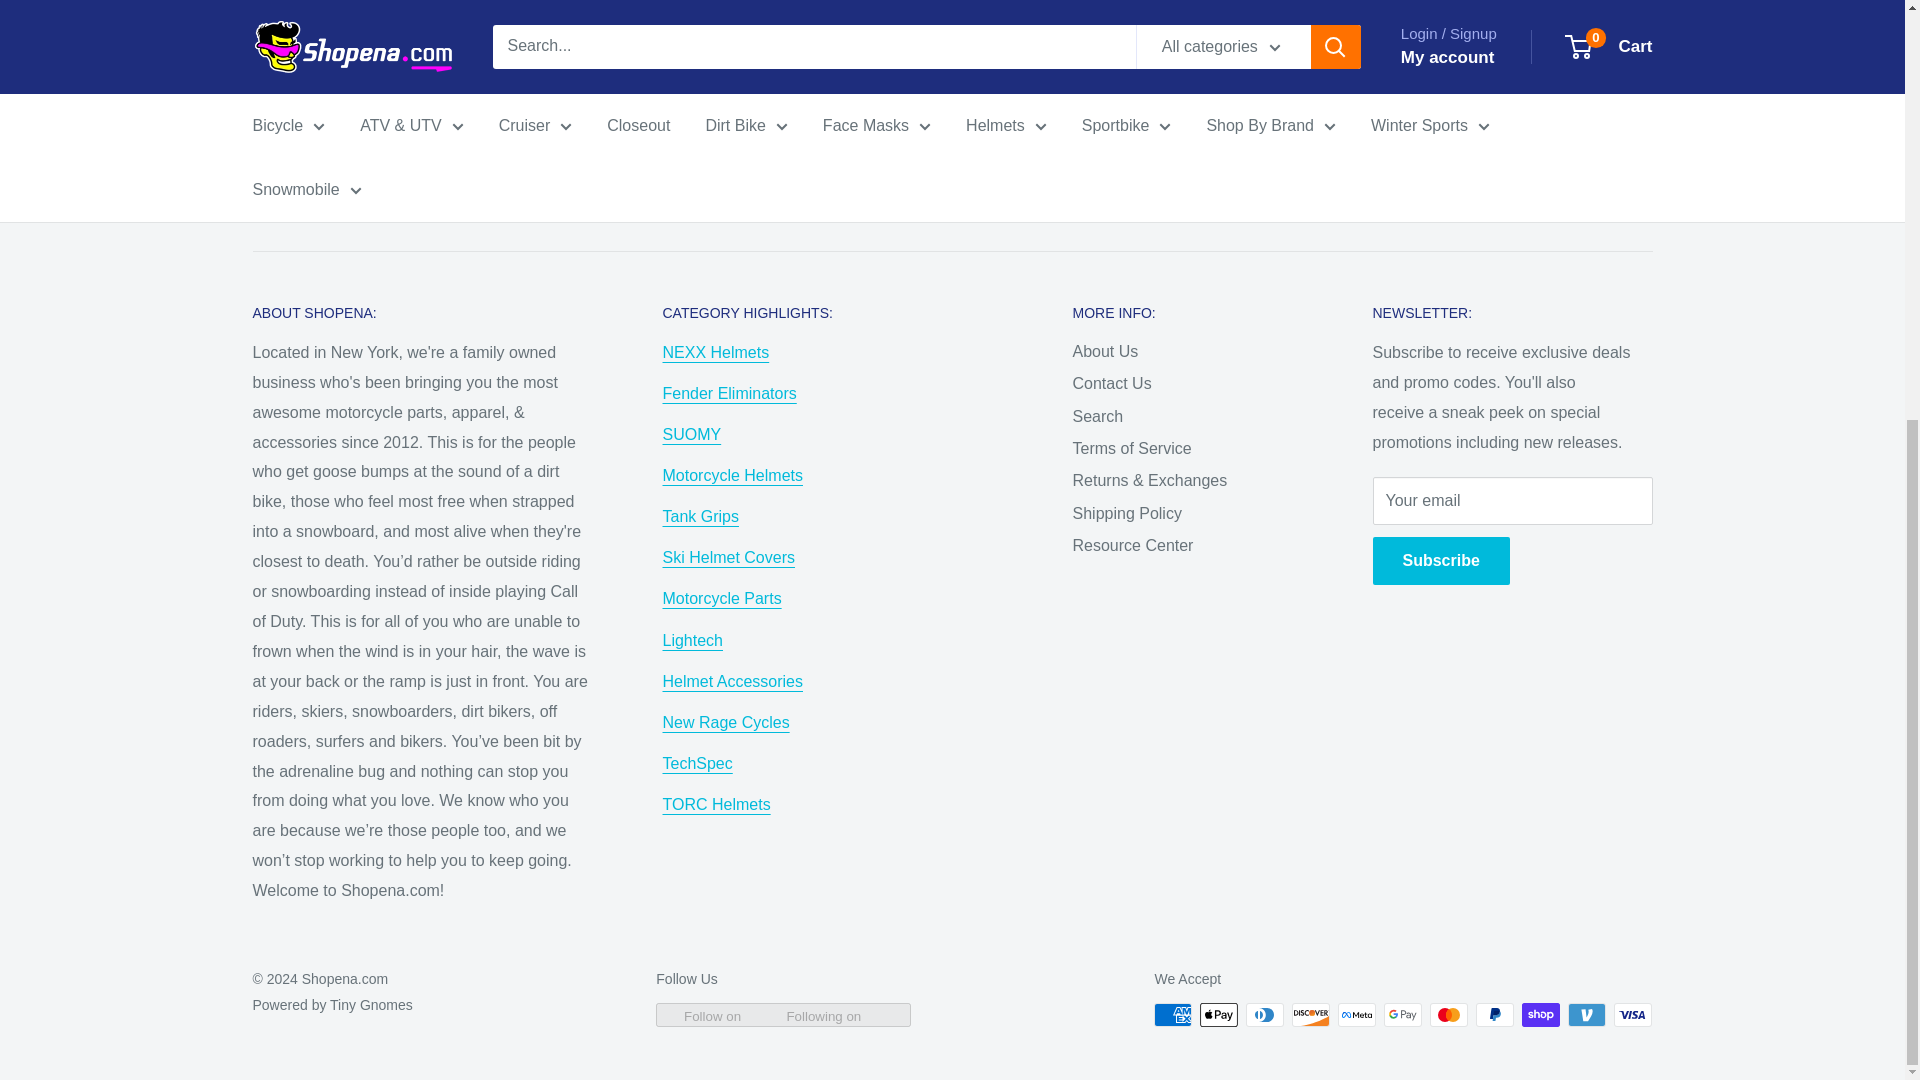 The width and height of the screenshot is (1920, 1080). What do you see at coordinates (716, 352) in the screenshot?
I see `NEXX` at bounding box center [716, 352].